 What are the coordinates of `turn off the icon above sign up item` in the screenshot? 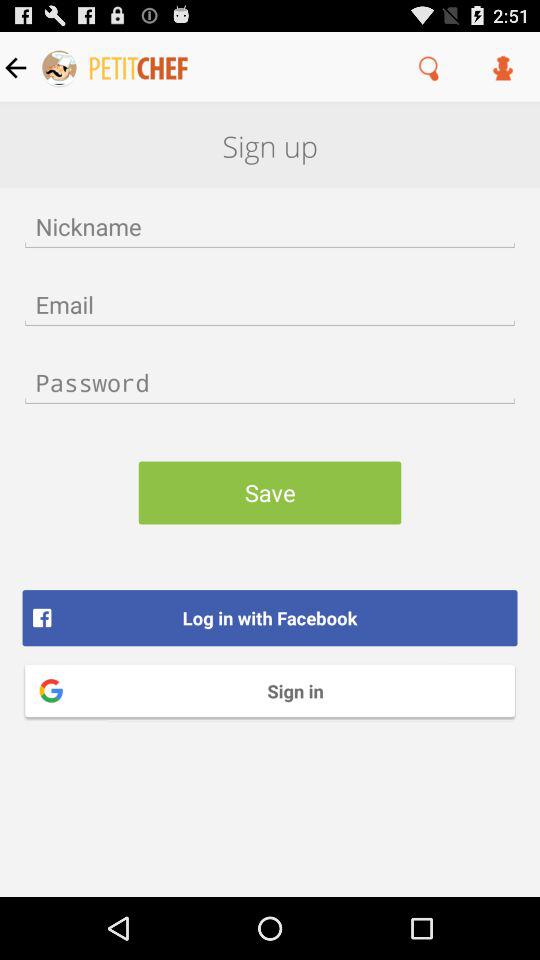 It's located at (430, 67).